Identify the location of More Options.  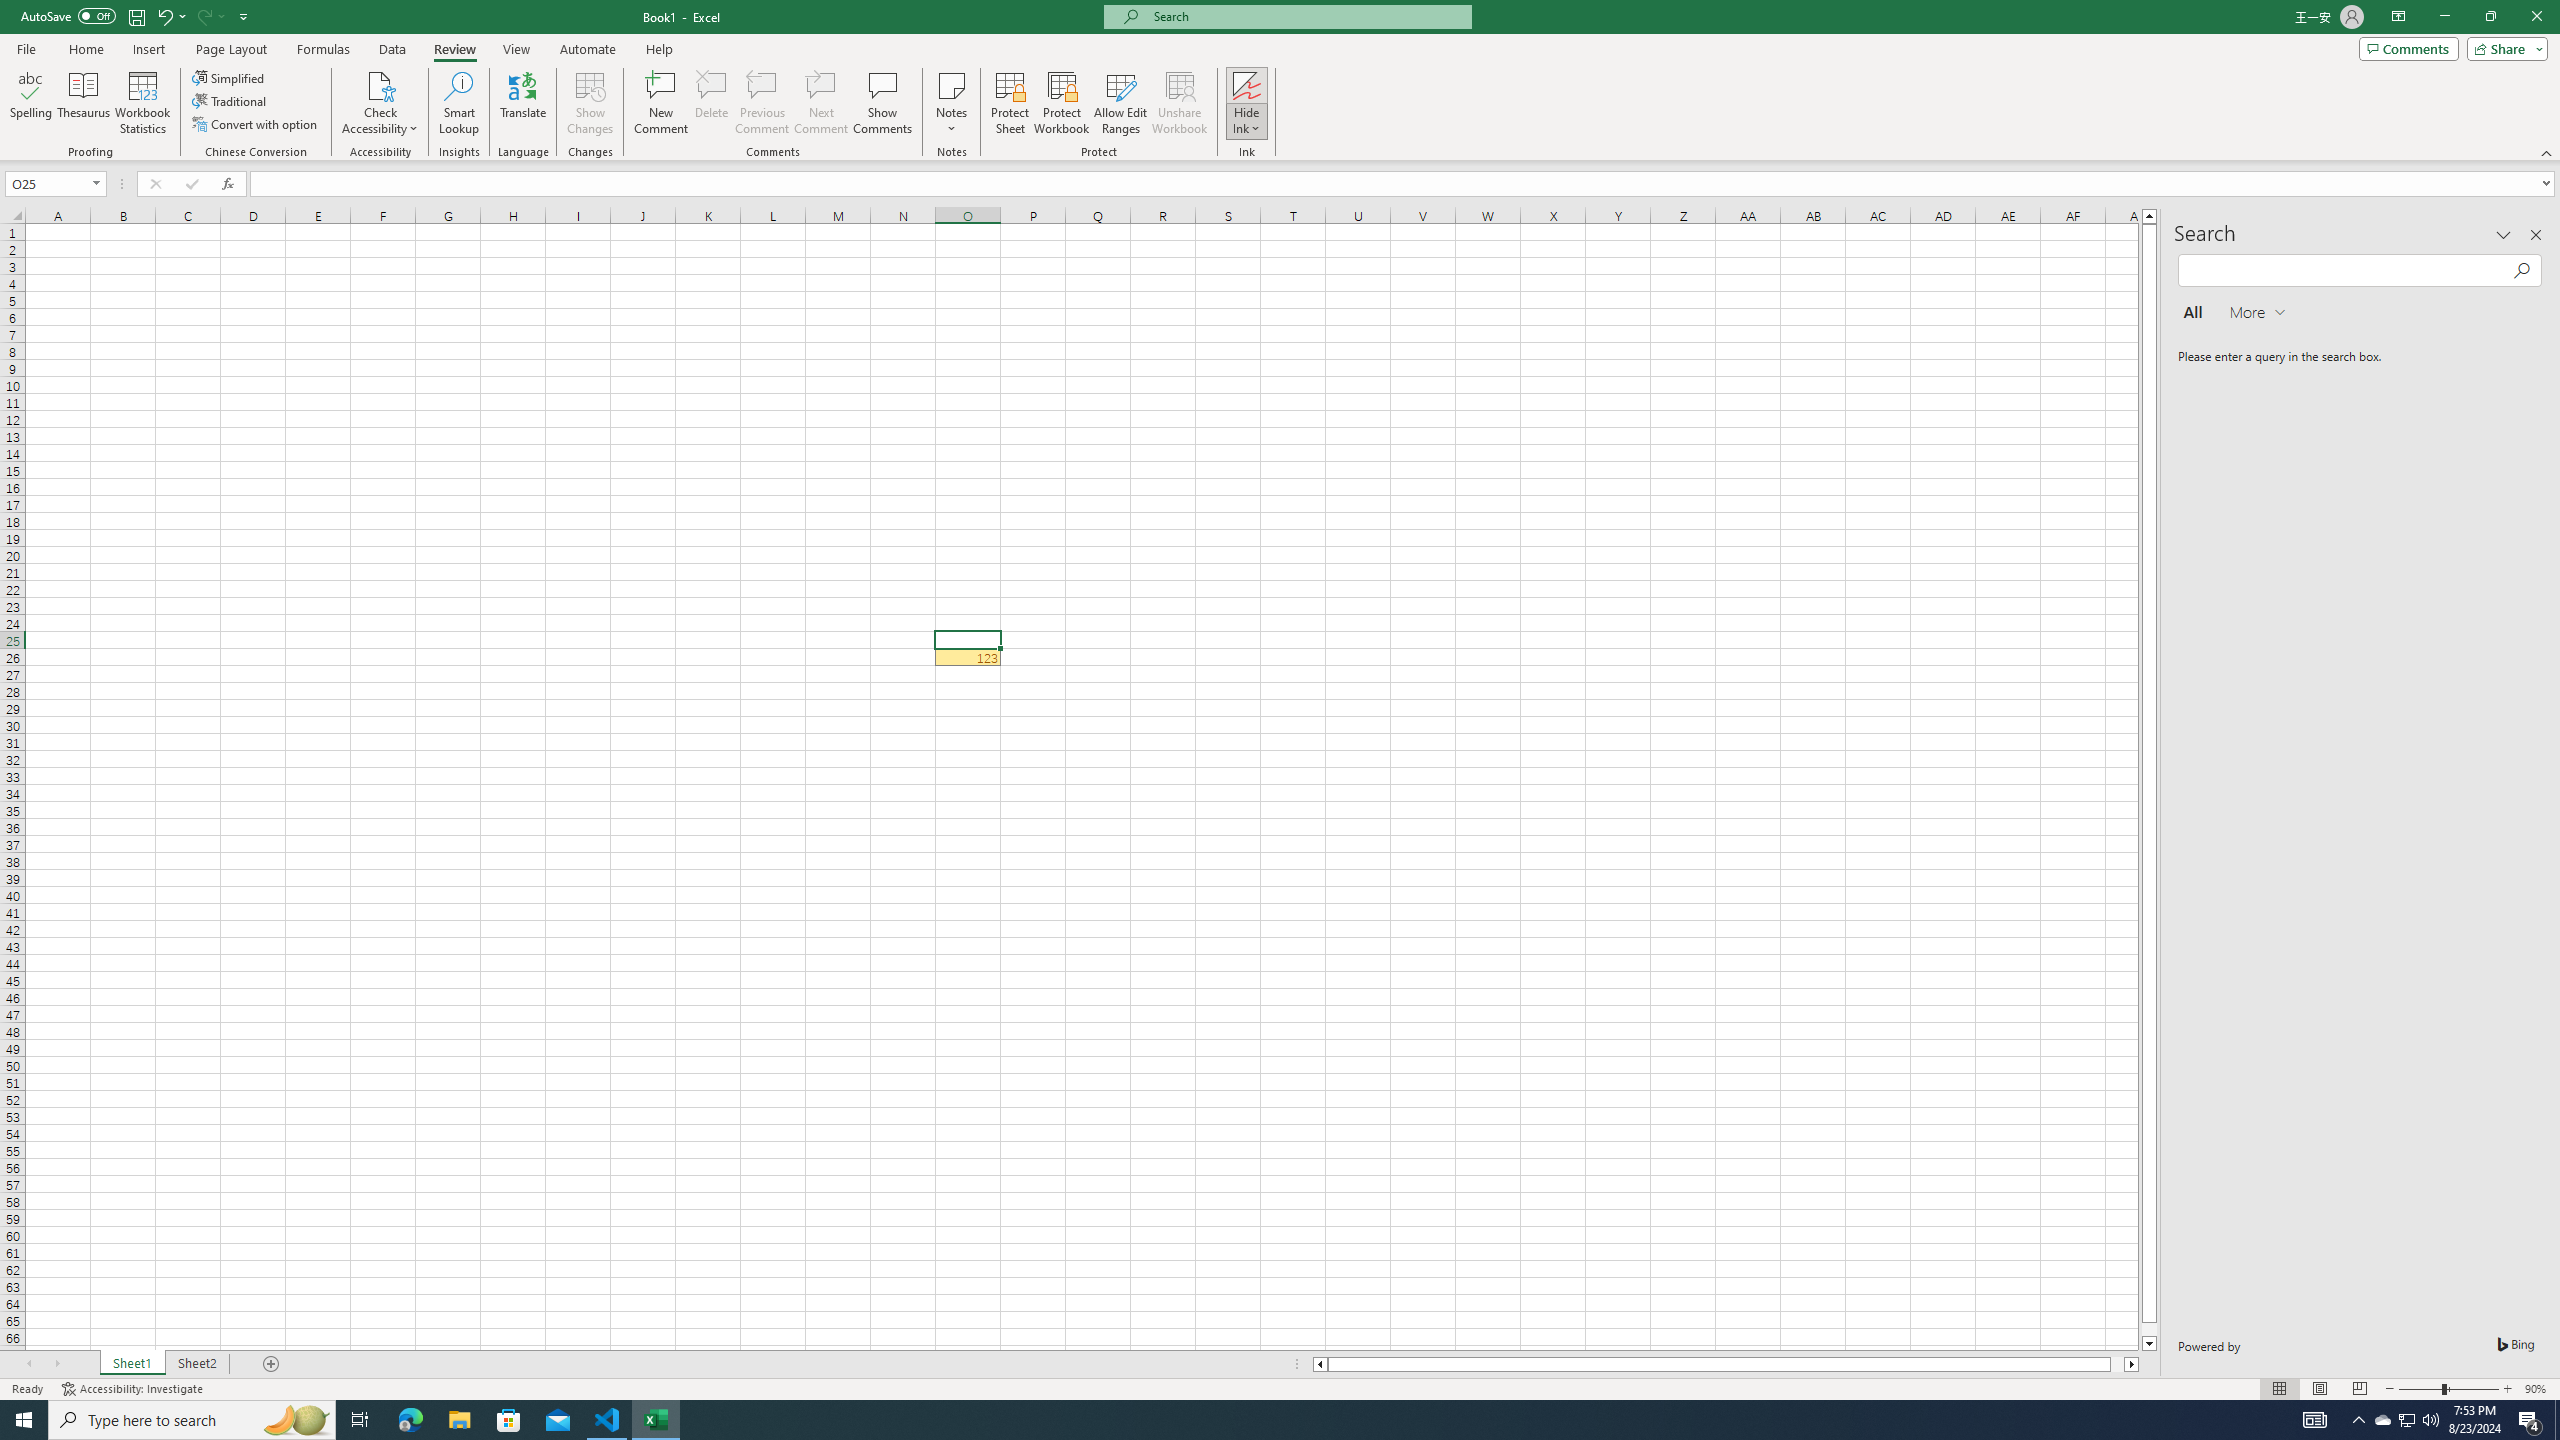
(1246, 121).